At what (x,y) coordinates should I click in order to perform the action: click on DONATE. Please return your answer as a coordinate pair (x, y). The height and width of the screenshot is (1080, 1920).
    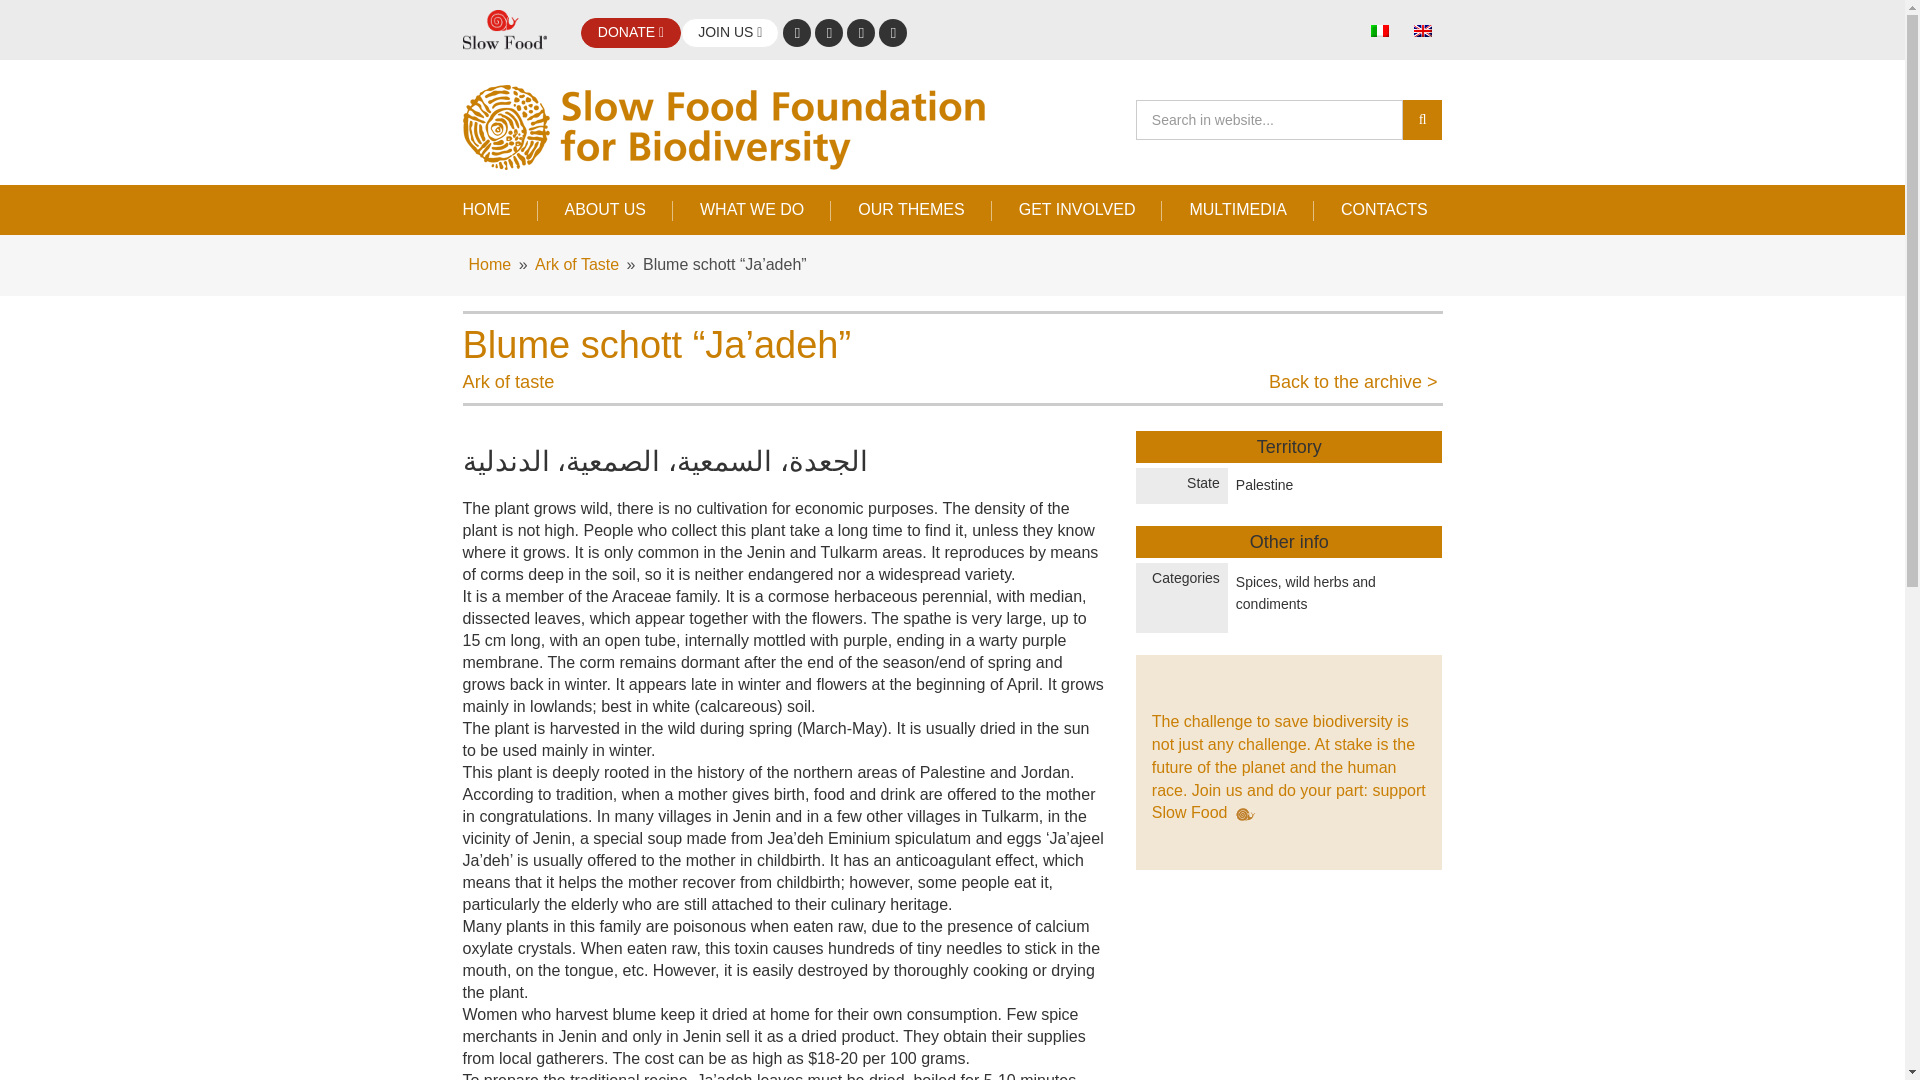
    Looking at the image, I should click on (630, 31).